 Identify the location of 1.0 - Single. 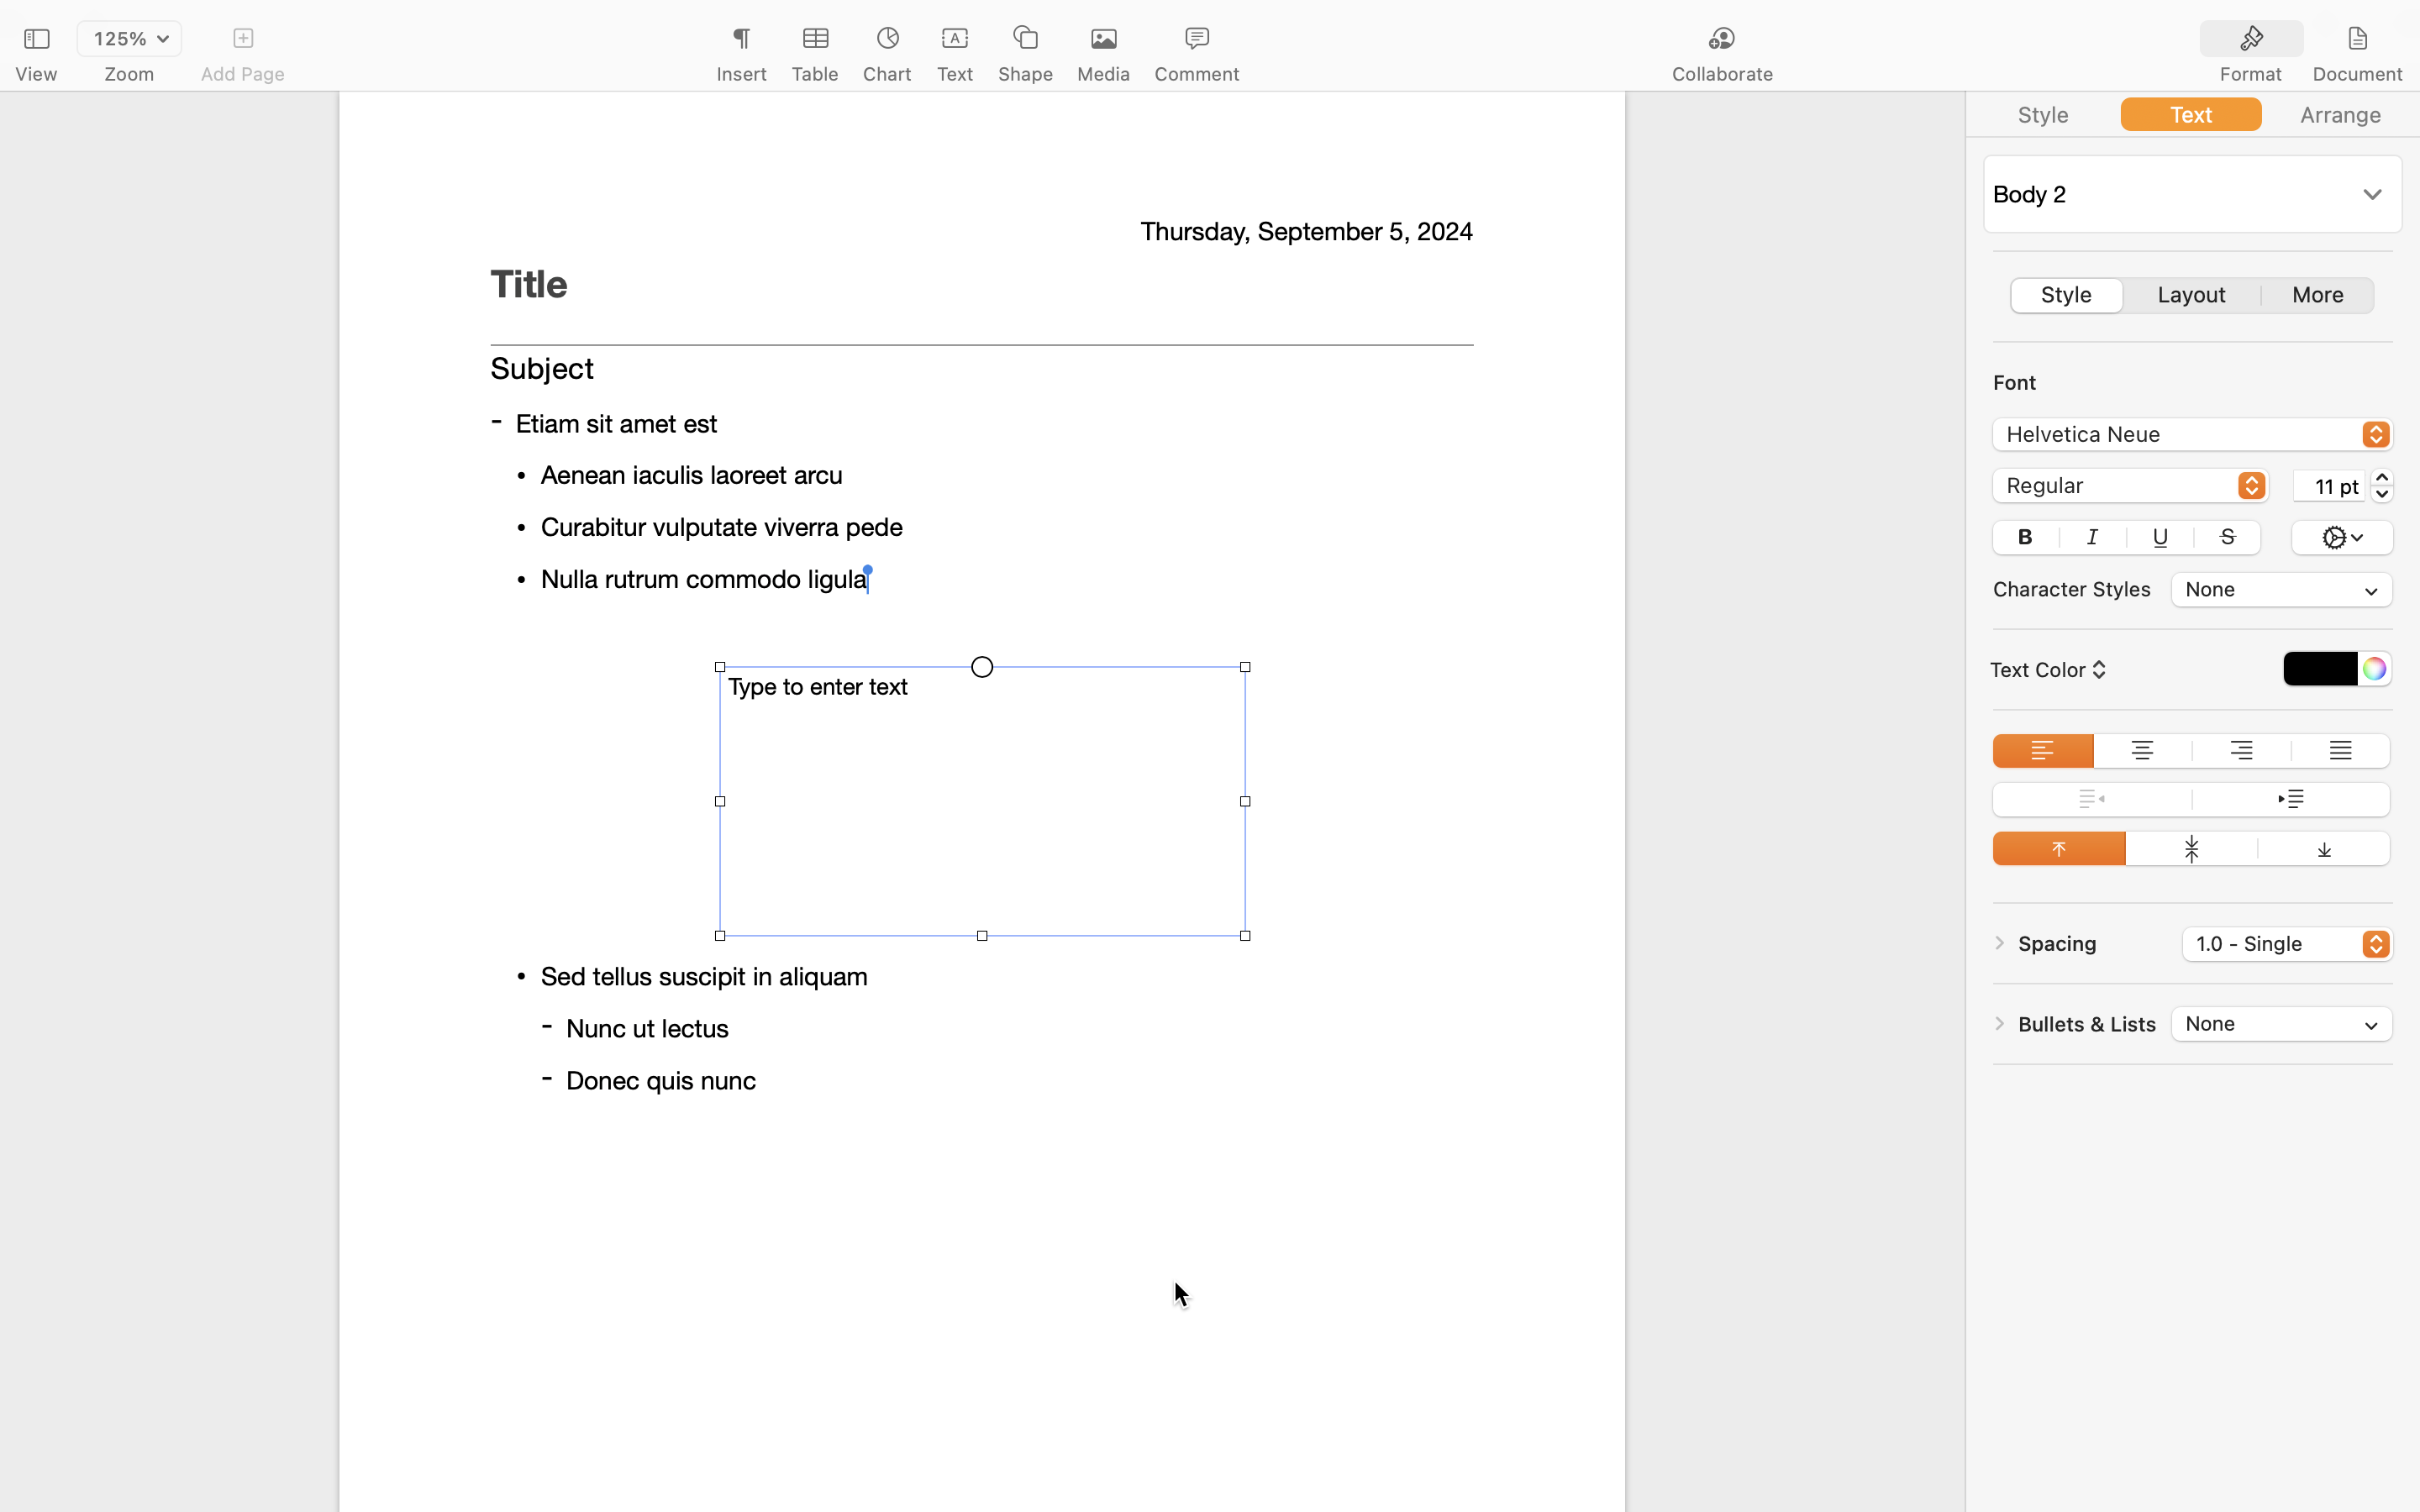
(2289, 947).